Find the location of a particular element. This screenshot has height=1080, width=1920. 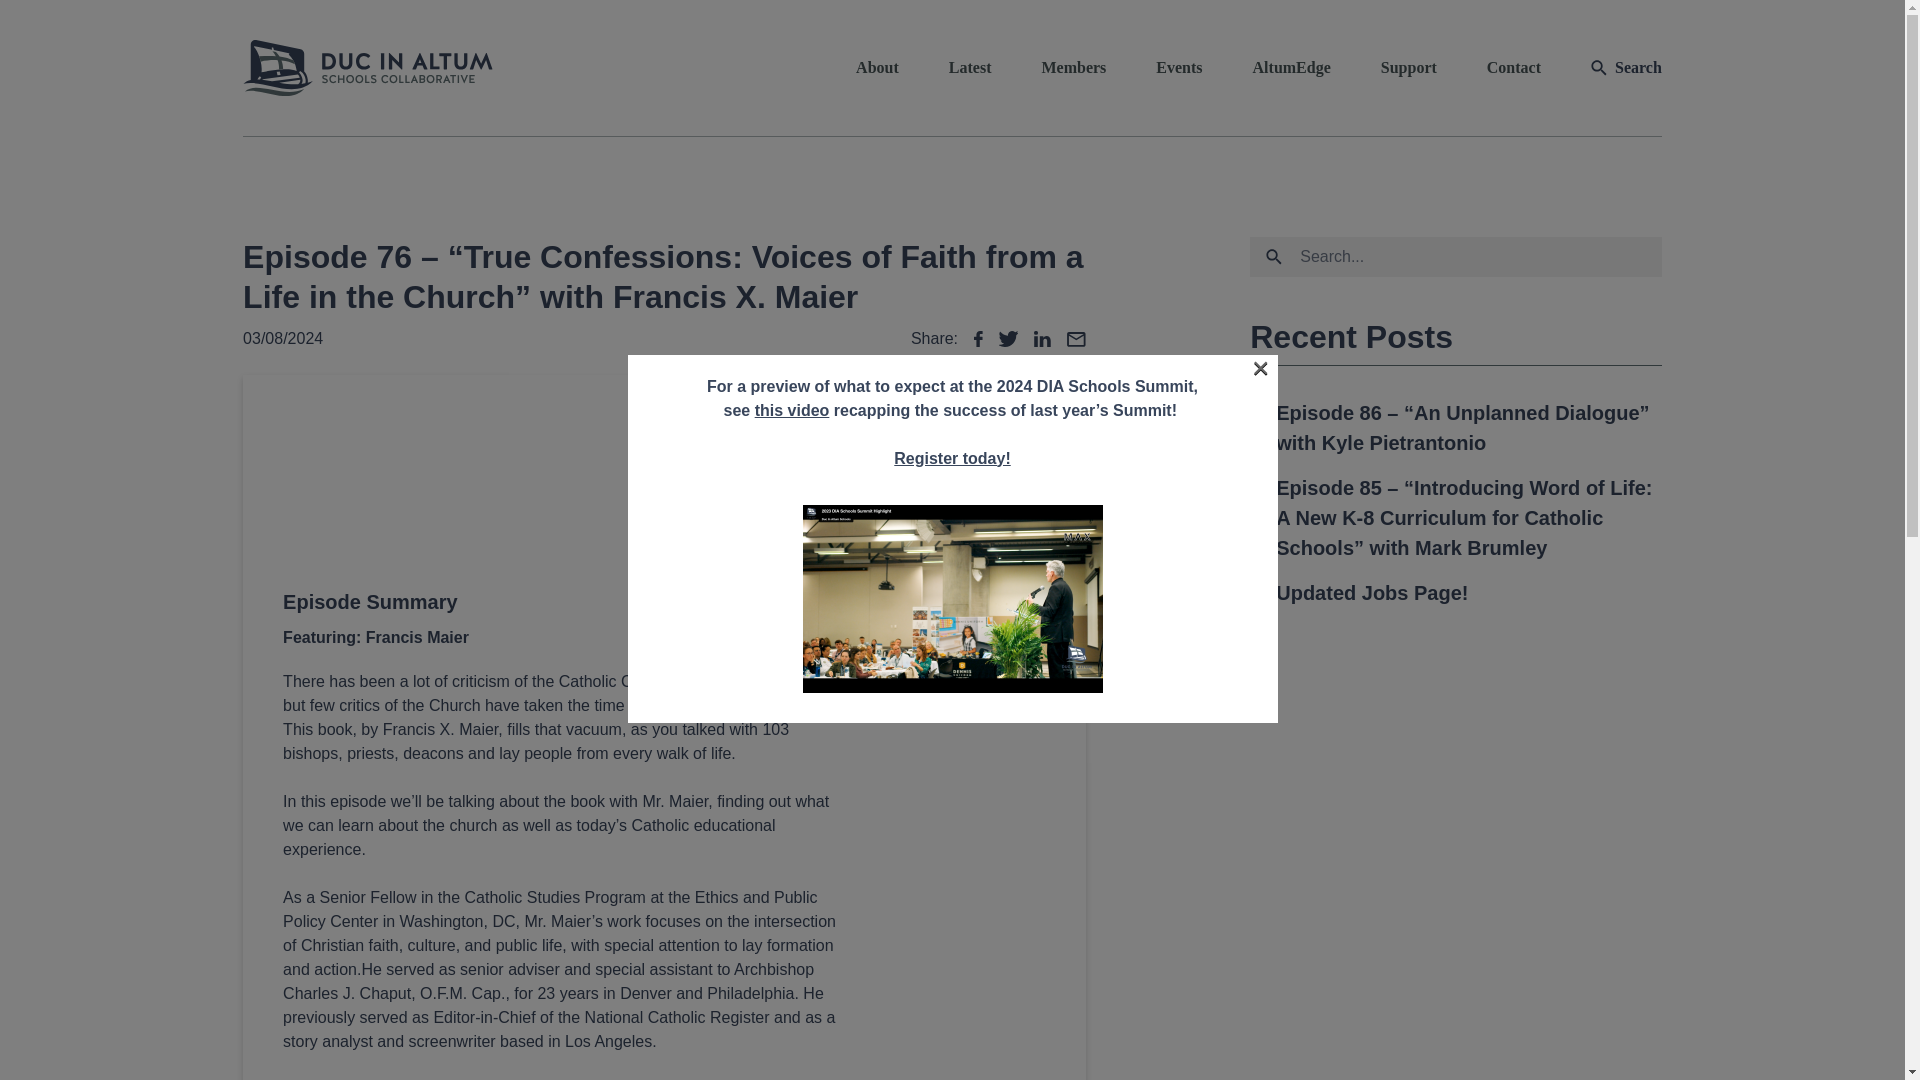

Members is located at coordinates (1072, 68).